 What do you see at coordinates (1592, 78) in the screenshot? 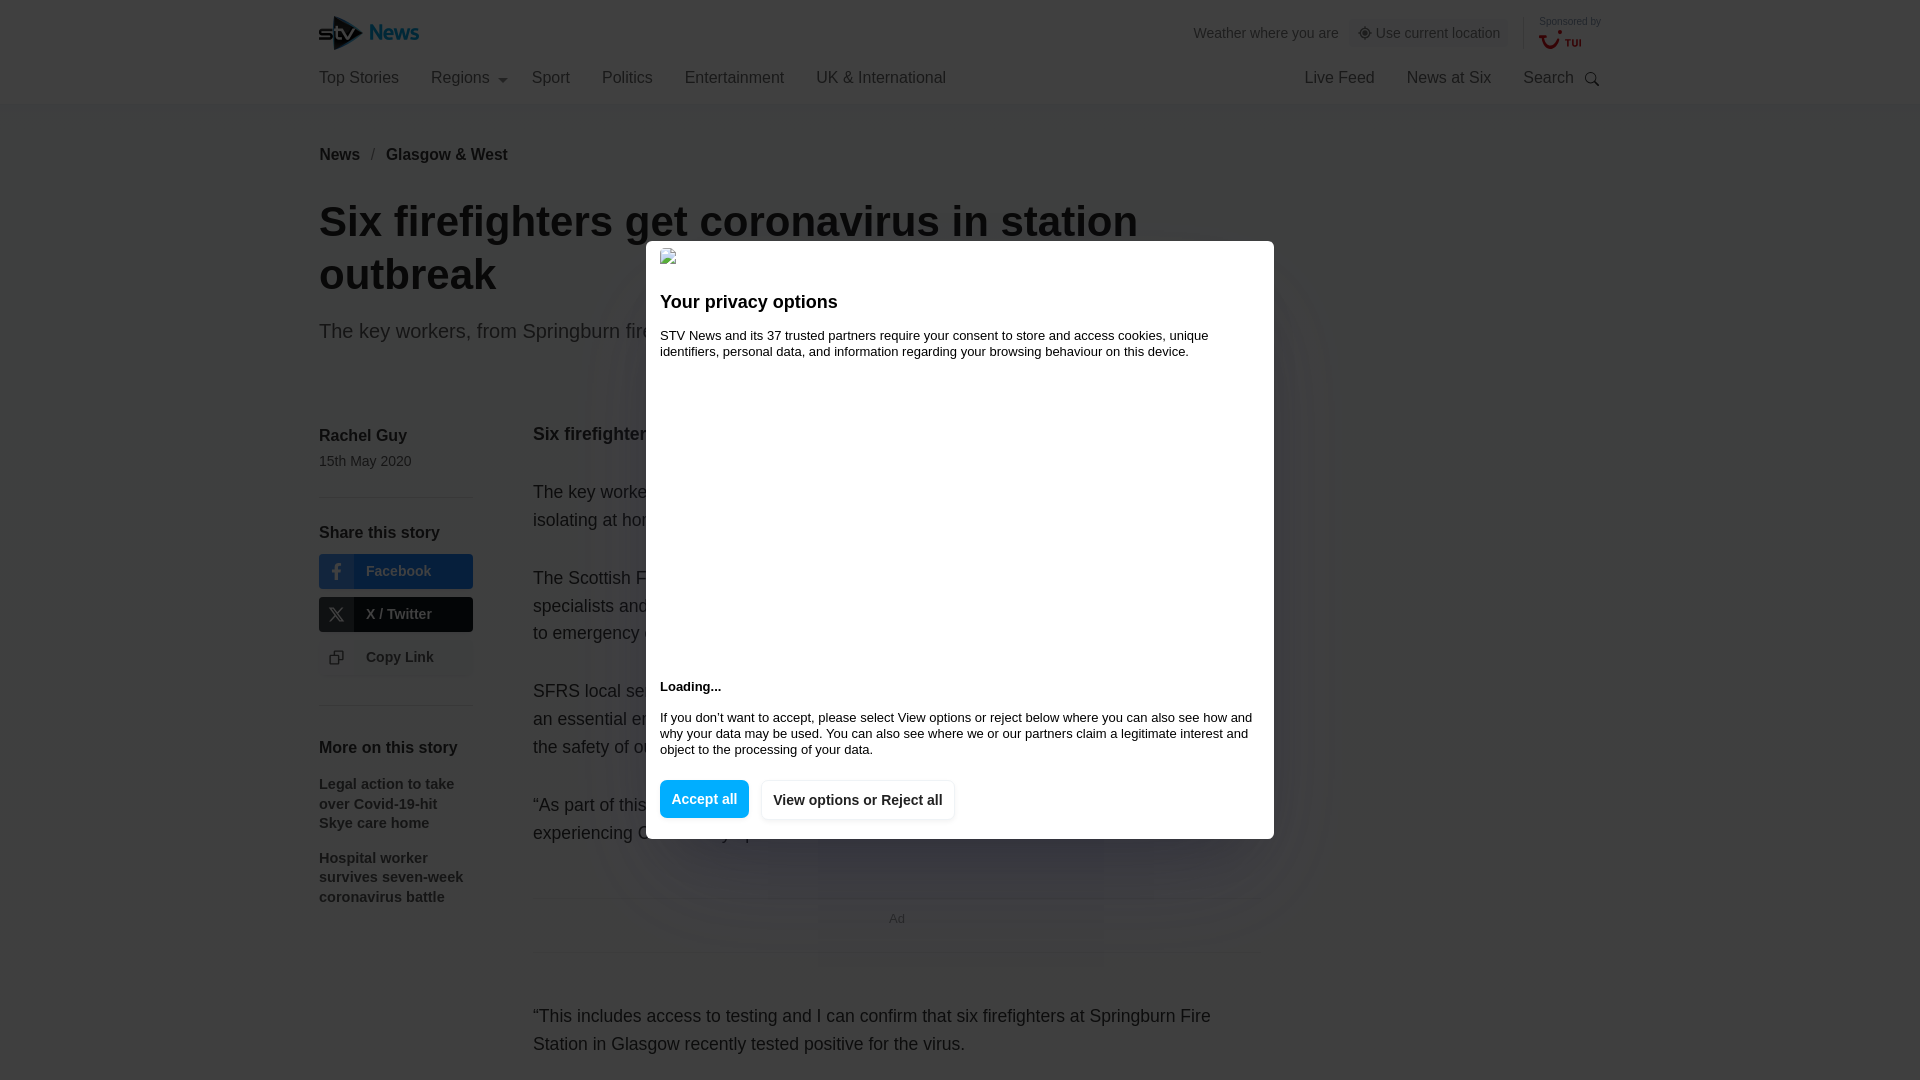
I see `Search` at bounding box center [1592, 78].